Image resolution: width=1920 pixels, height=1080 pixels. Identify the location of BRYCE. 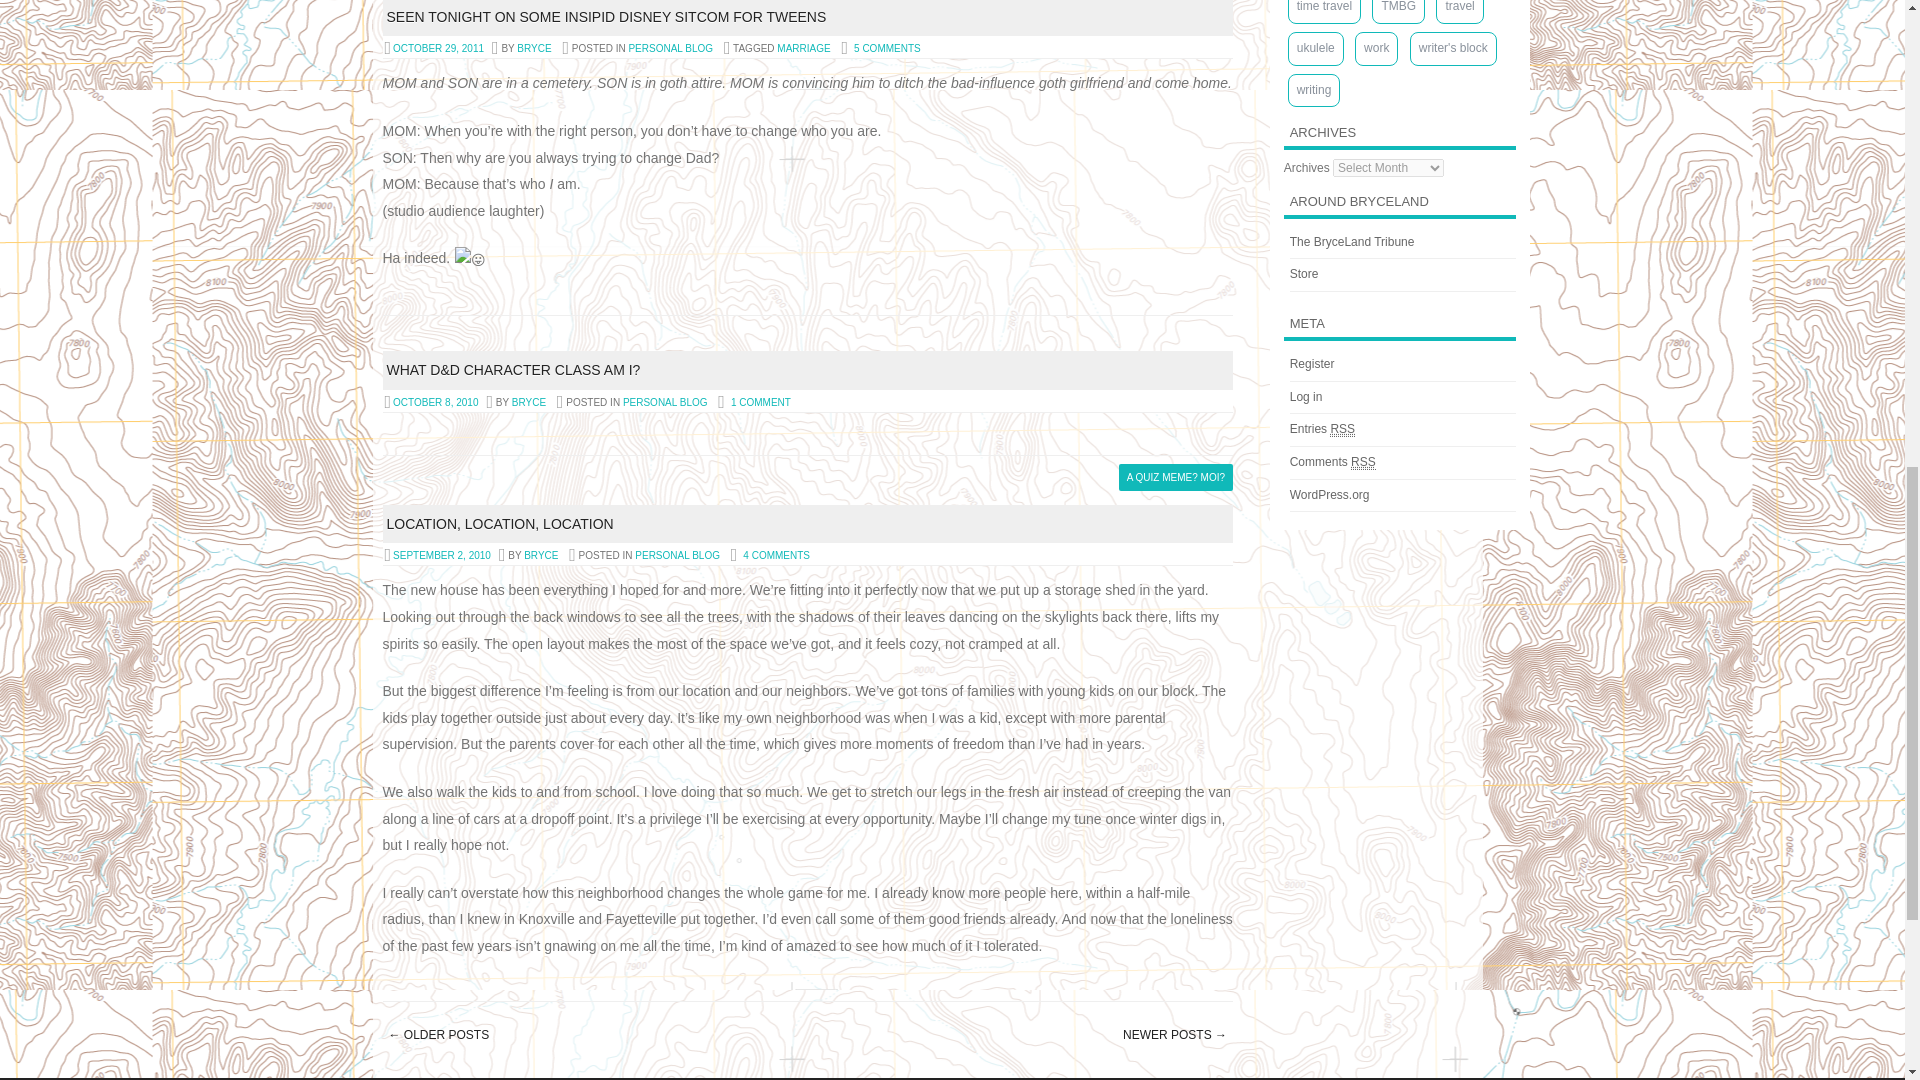
(534, 48).